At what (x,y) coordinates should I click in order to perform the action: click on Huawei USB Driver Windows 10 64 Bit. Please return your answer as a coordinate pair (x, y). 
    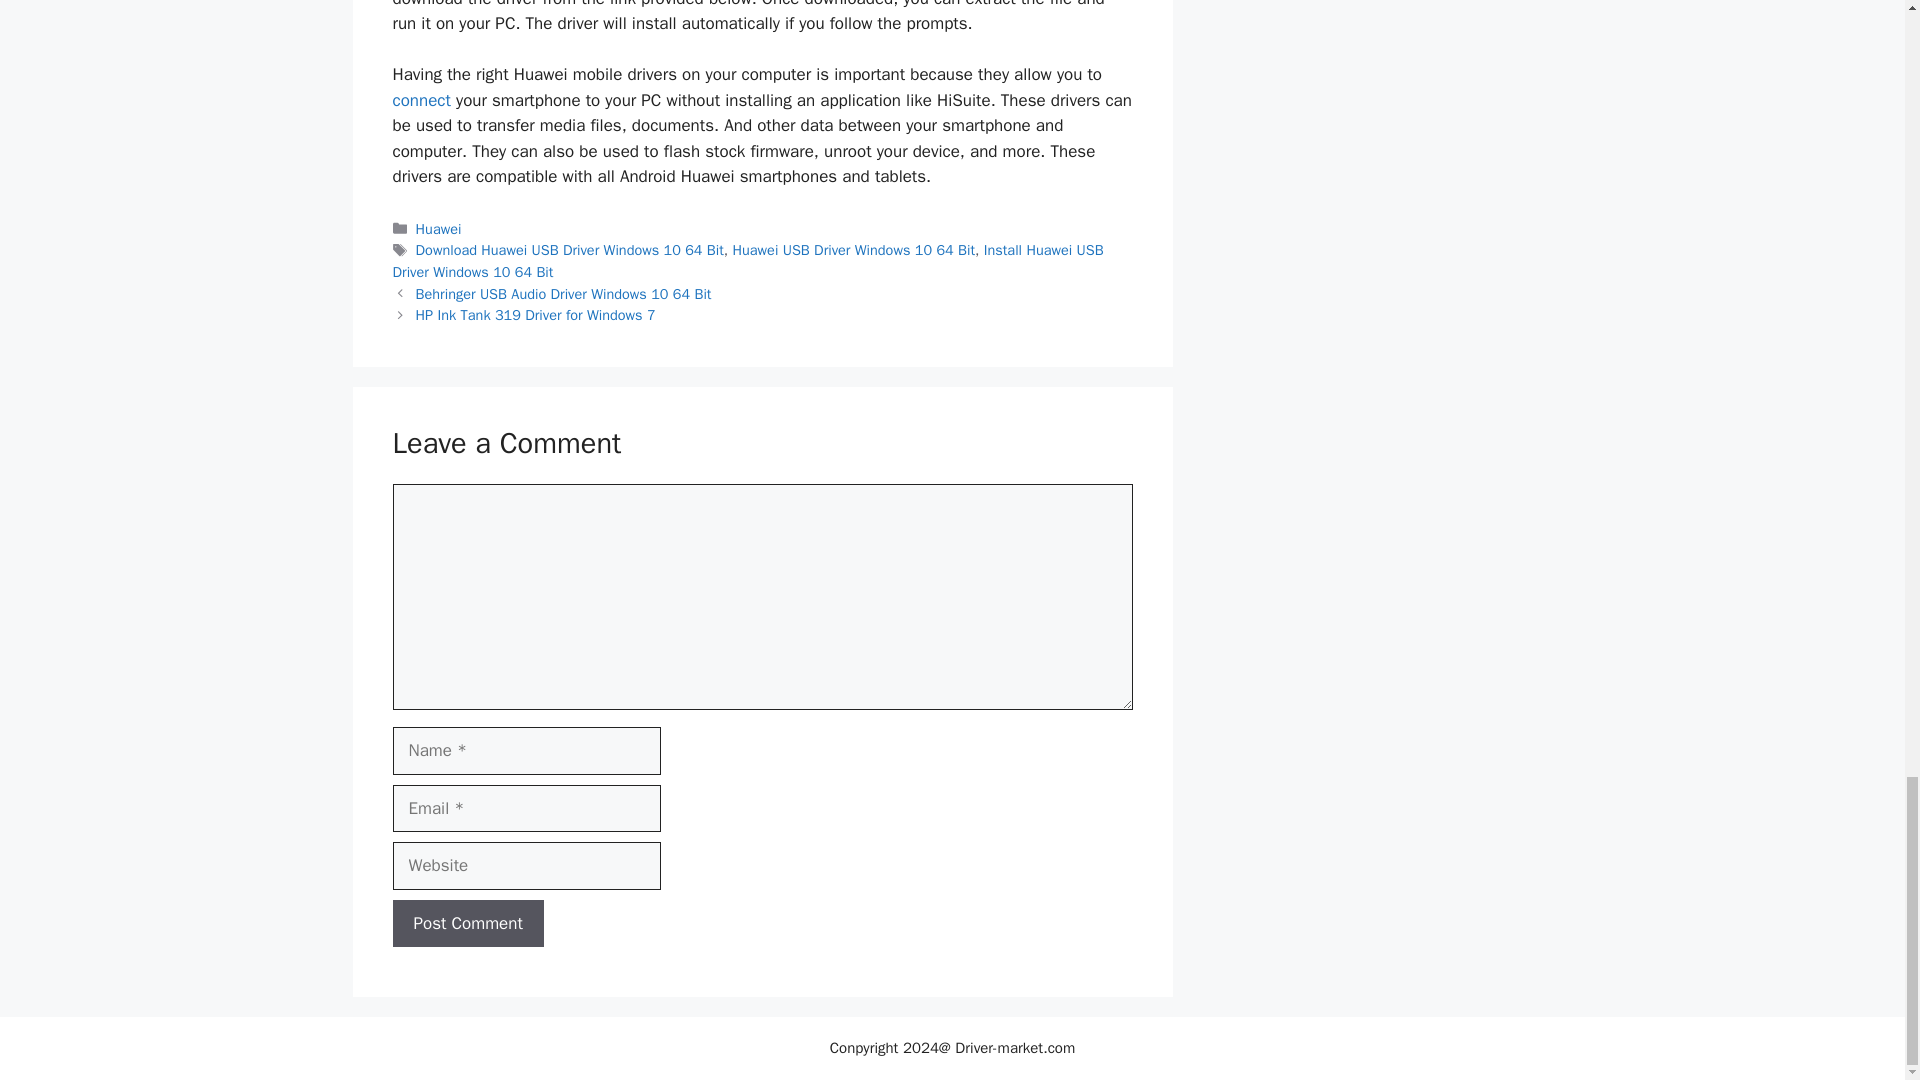
    Looking at the image, I should click on (854, 250).